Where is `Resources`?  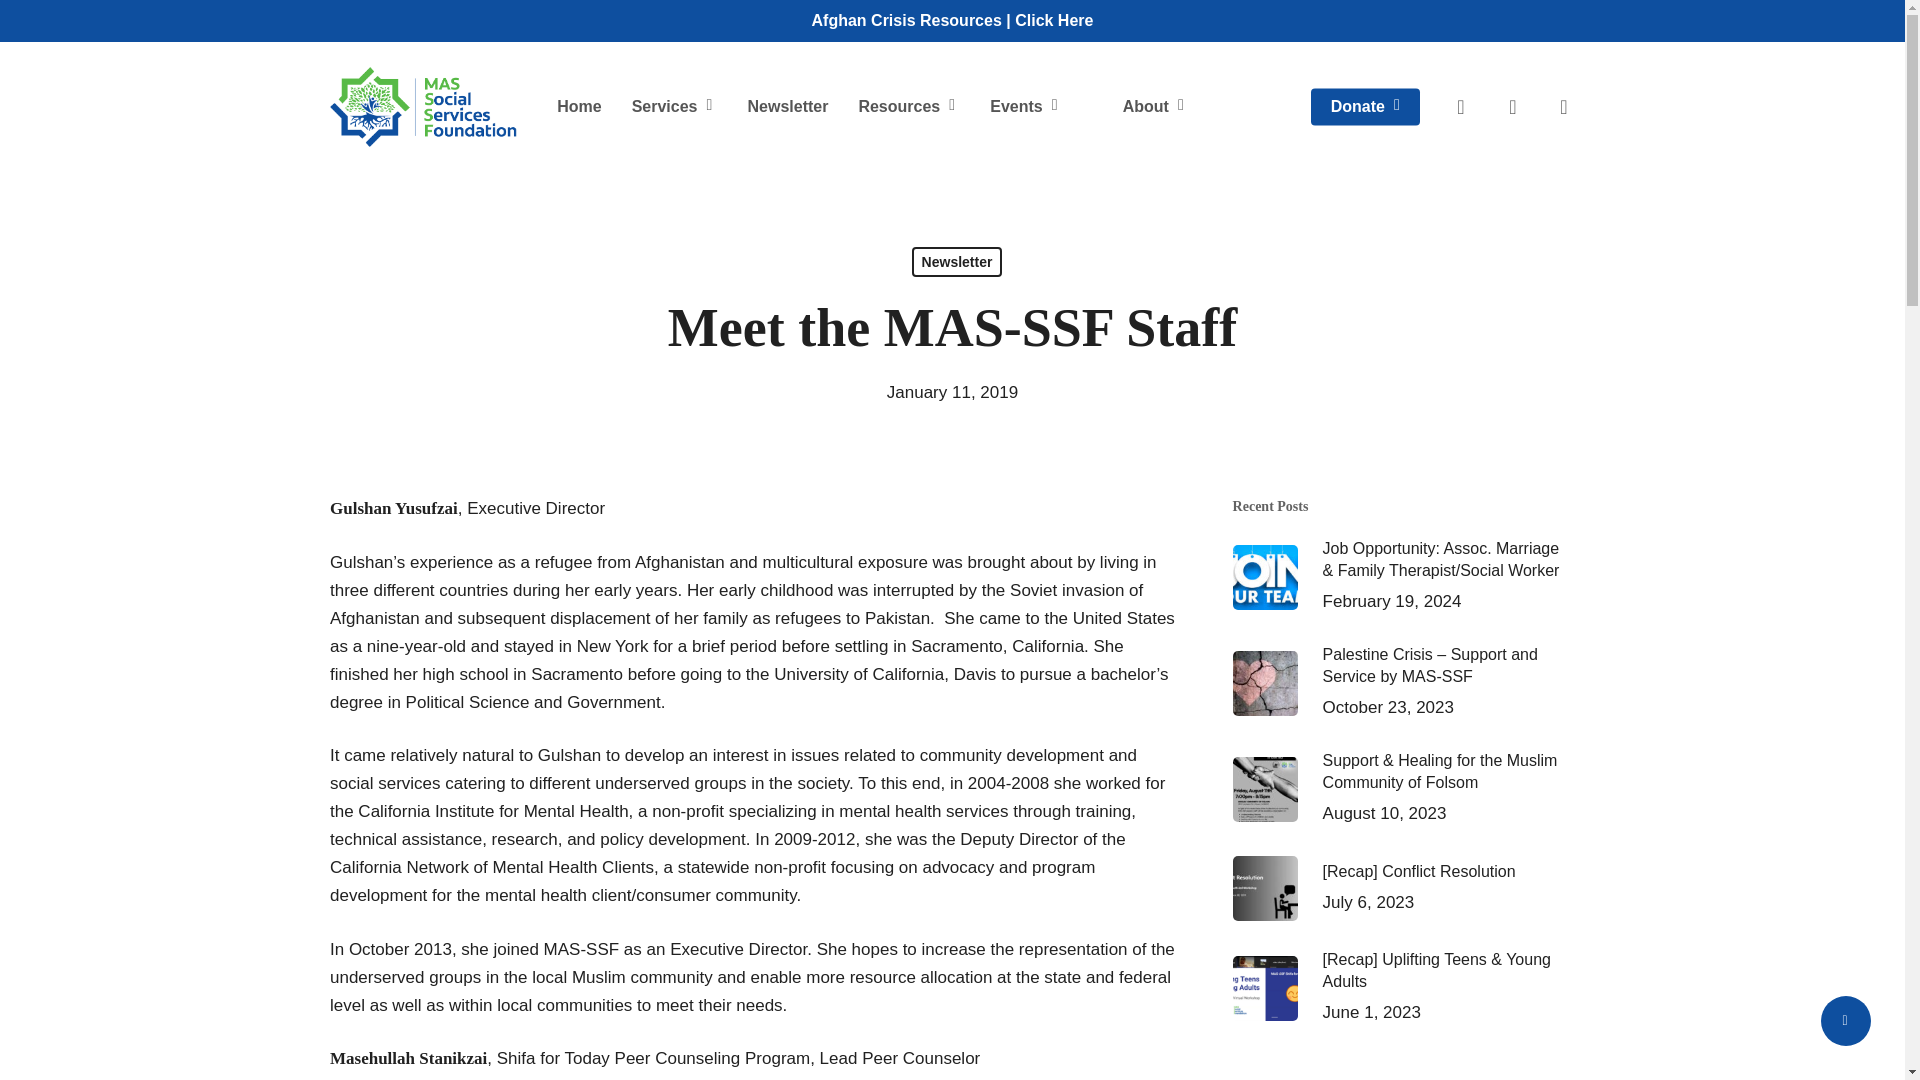 Resources is located at coordinates (908, 107).